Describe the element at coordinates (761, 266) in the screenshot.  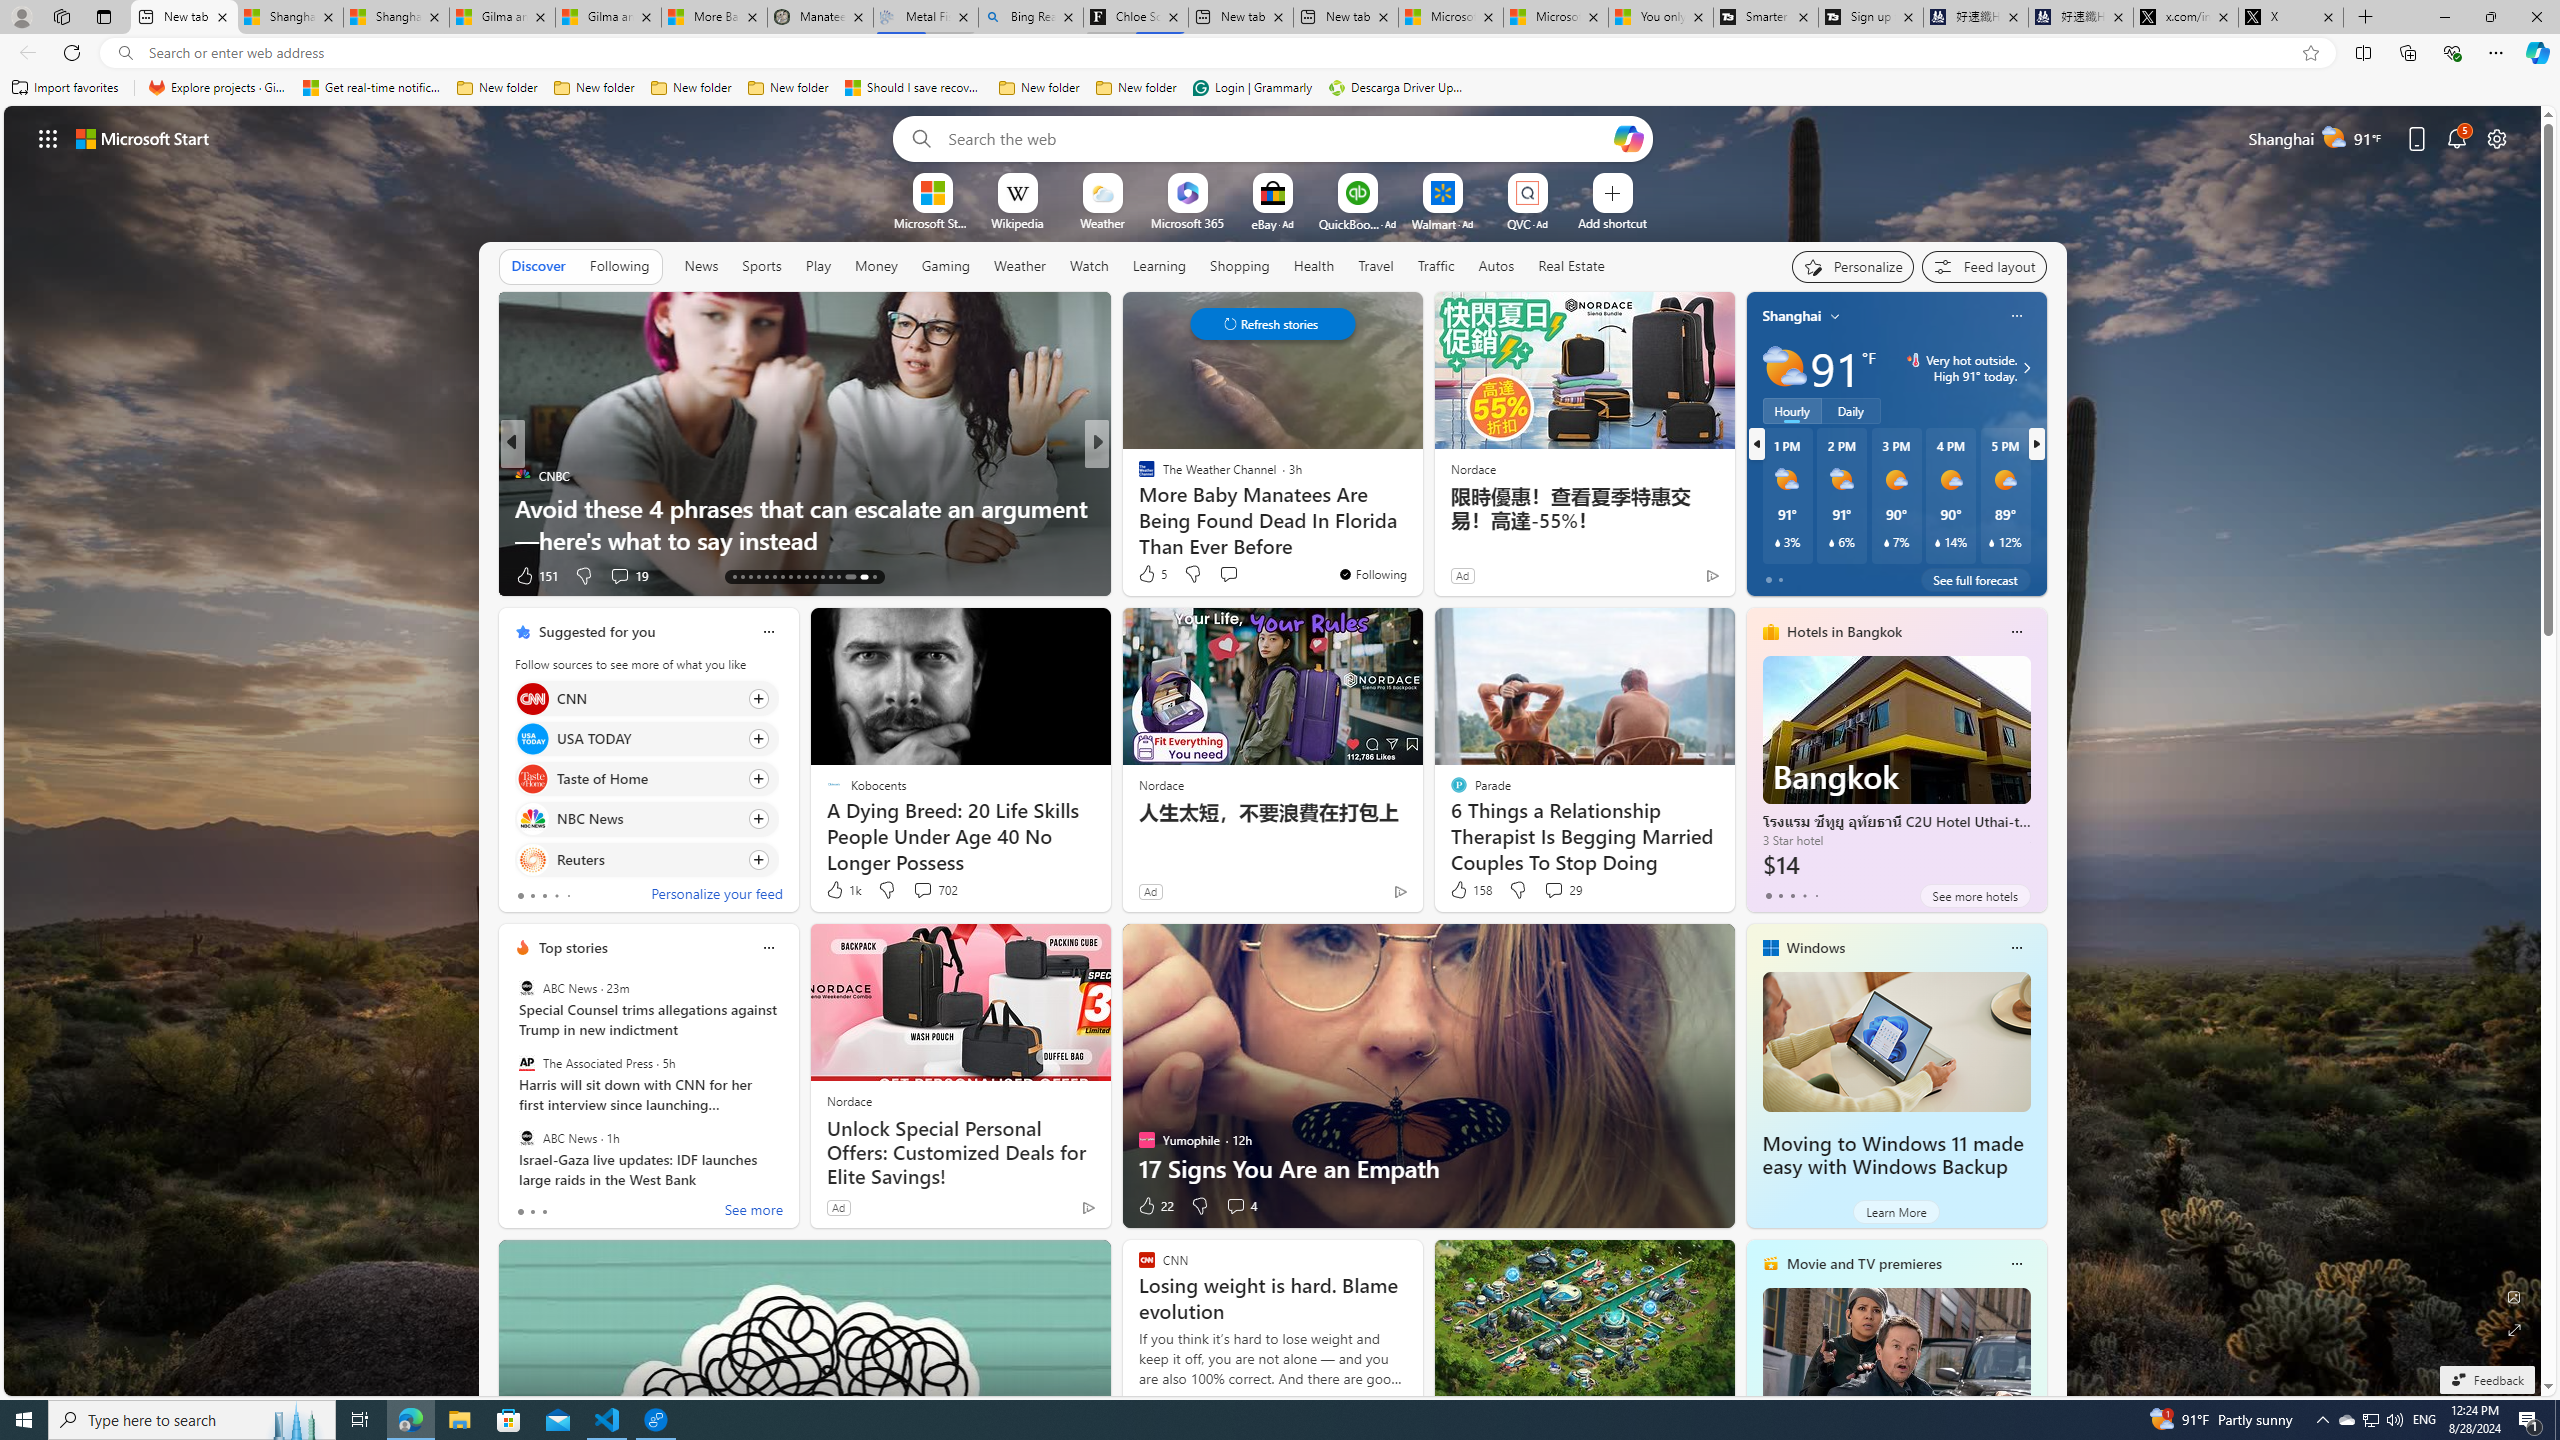
I see `Sports` at that location.